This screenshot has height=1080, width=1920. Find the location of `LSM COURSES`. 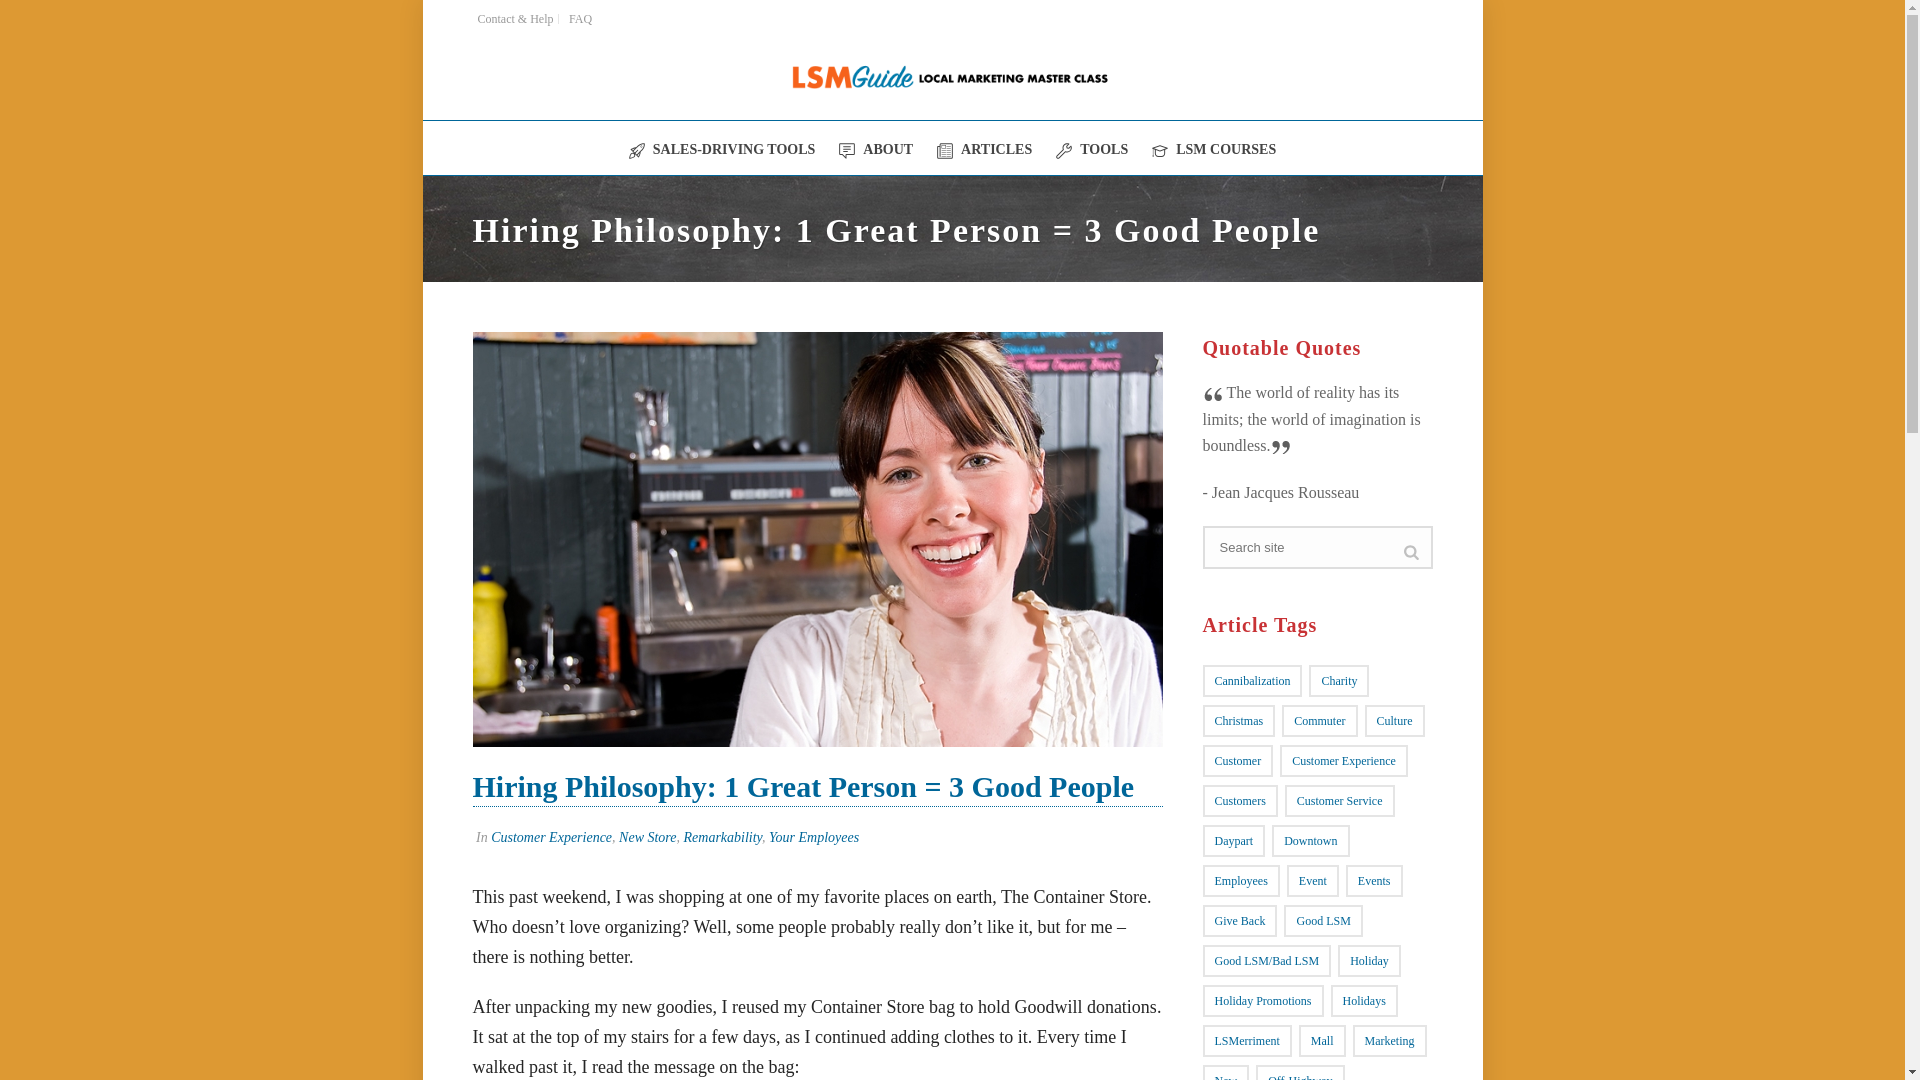

LSM COURSES is located at coordinates (1213, 147).